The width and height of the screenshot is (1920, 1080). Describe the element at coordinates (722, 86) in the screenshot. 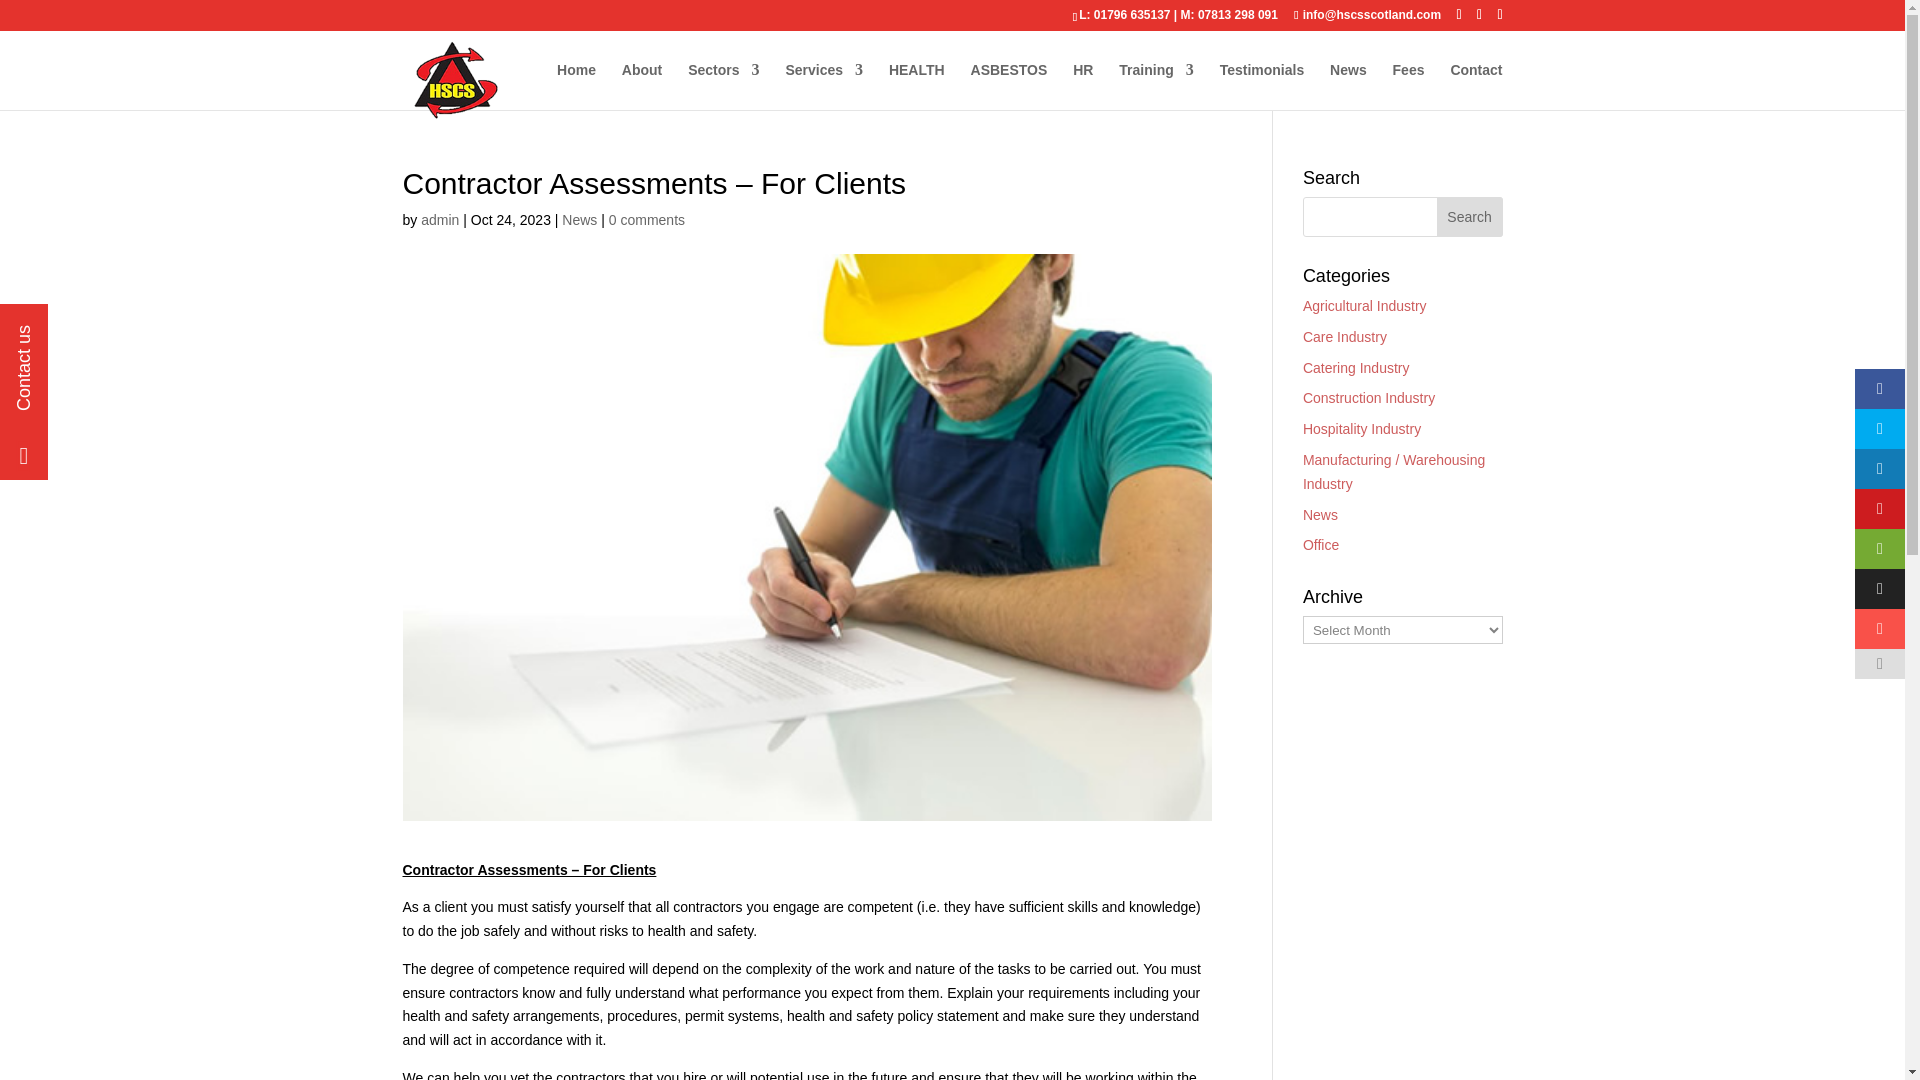

I see `Sectors` at that location.